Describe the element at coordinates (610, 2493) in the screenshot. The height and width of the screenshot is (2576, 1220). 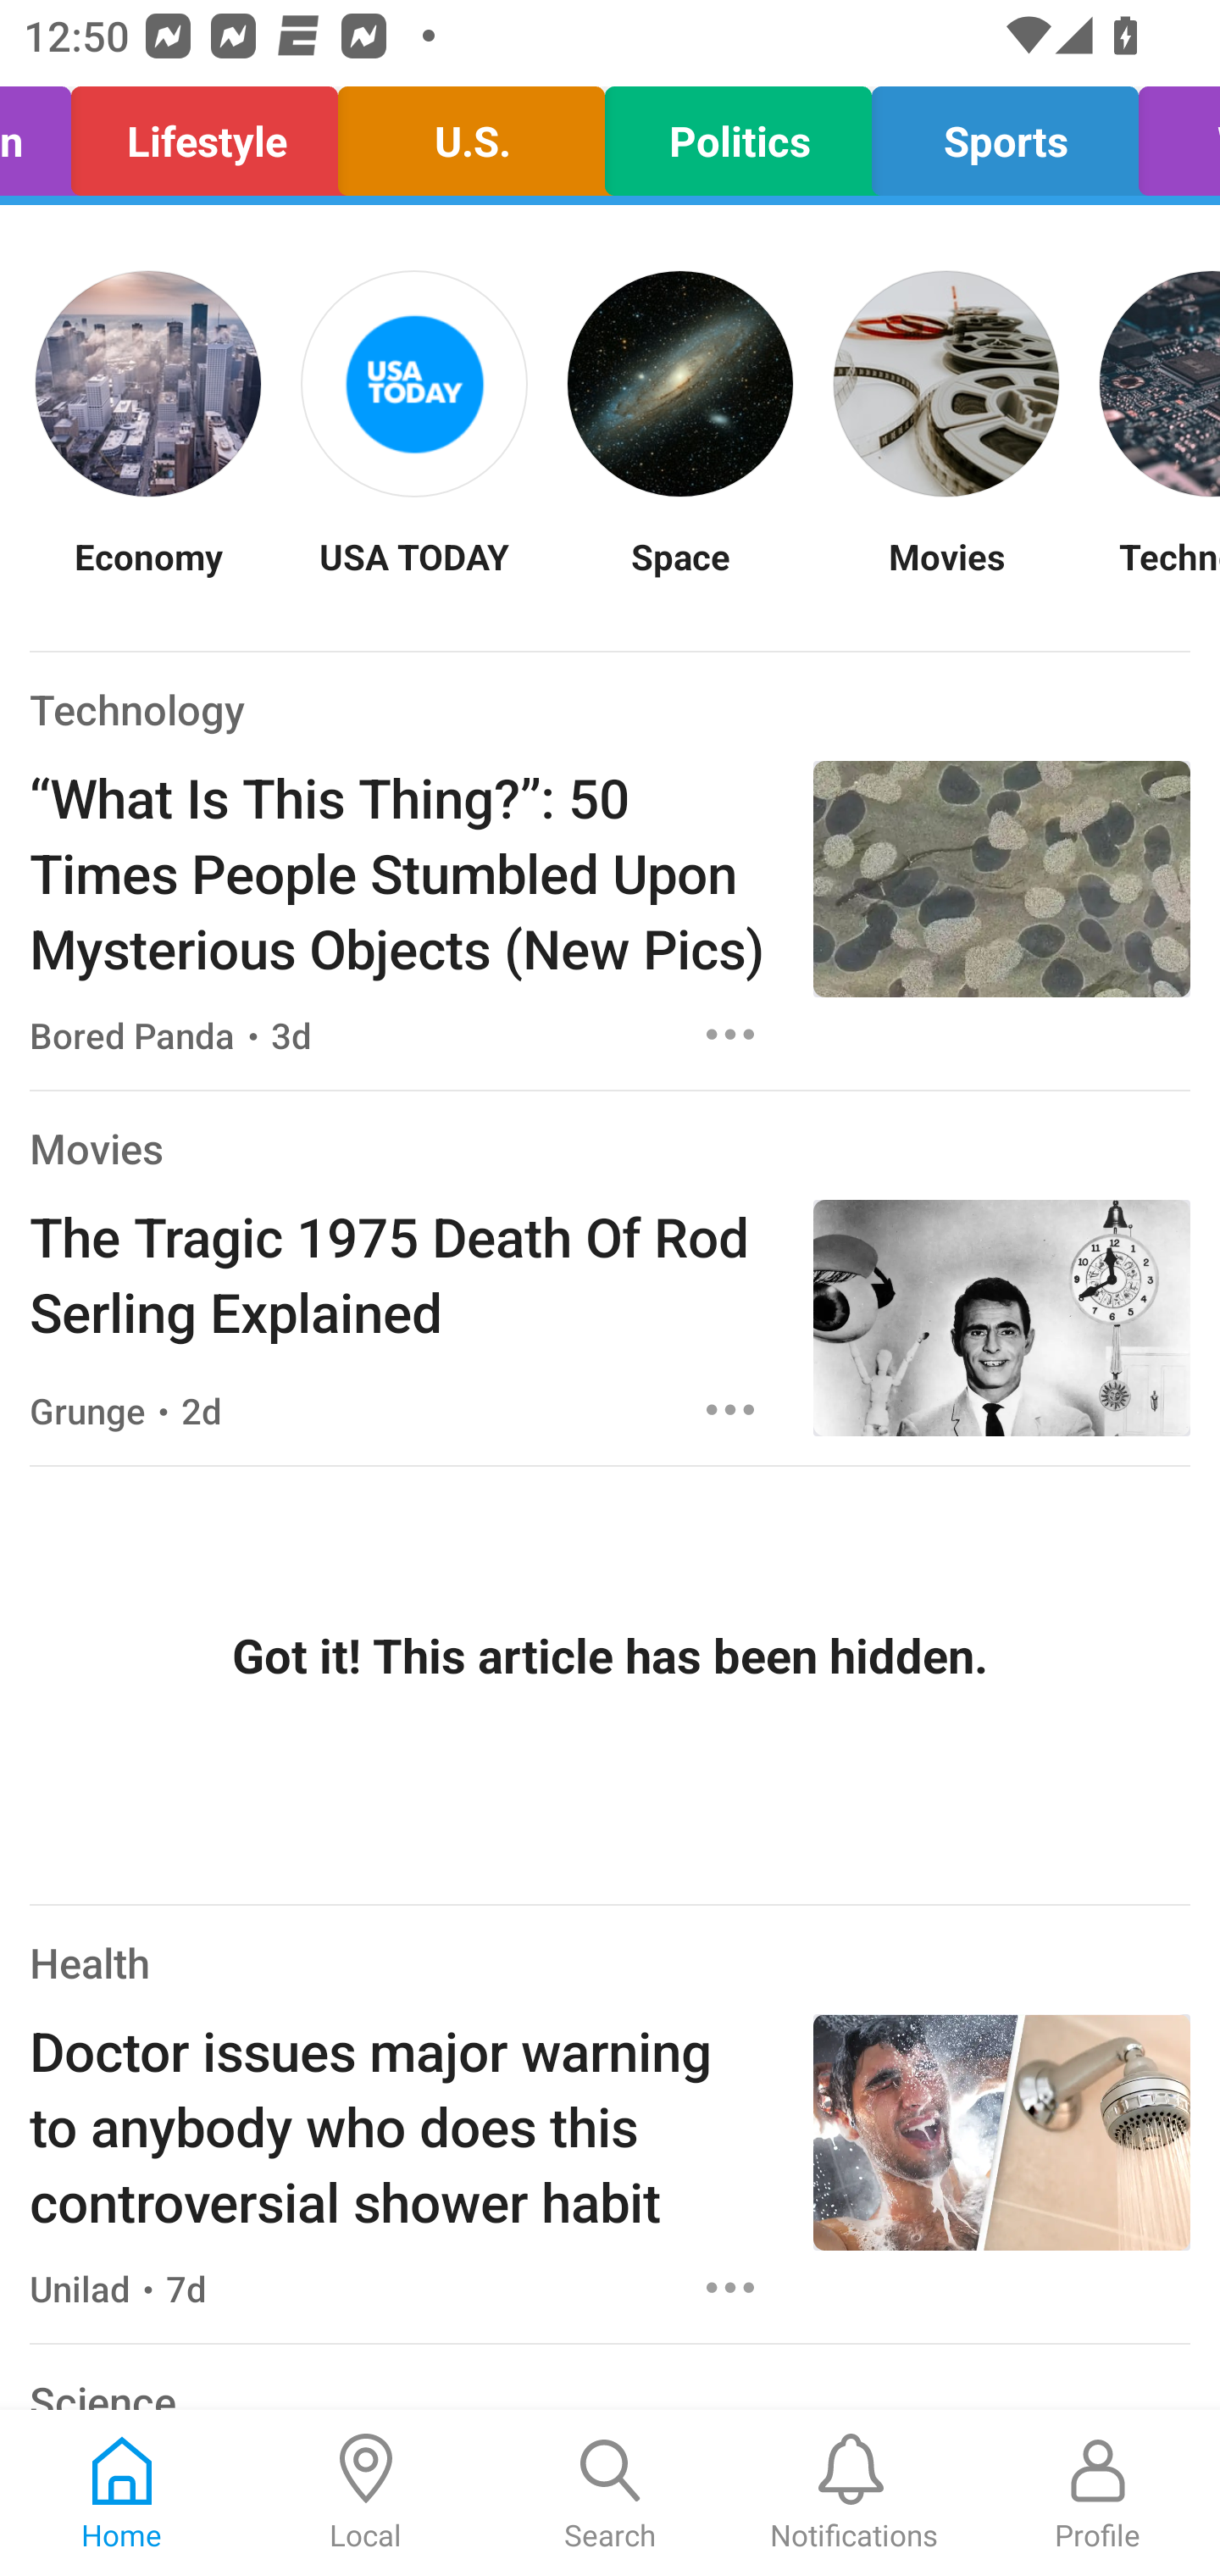
I see `Search` at that location.